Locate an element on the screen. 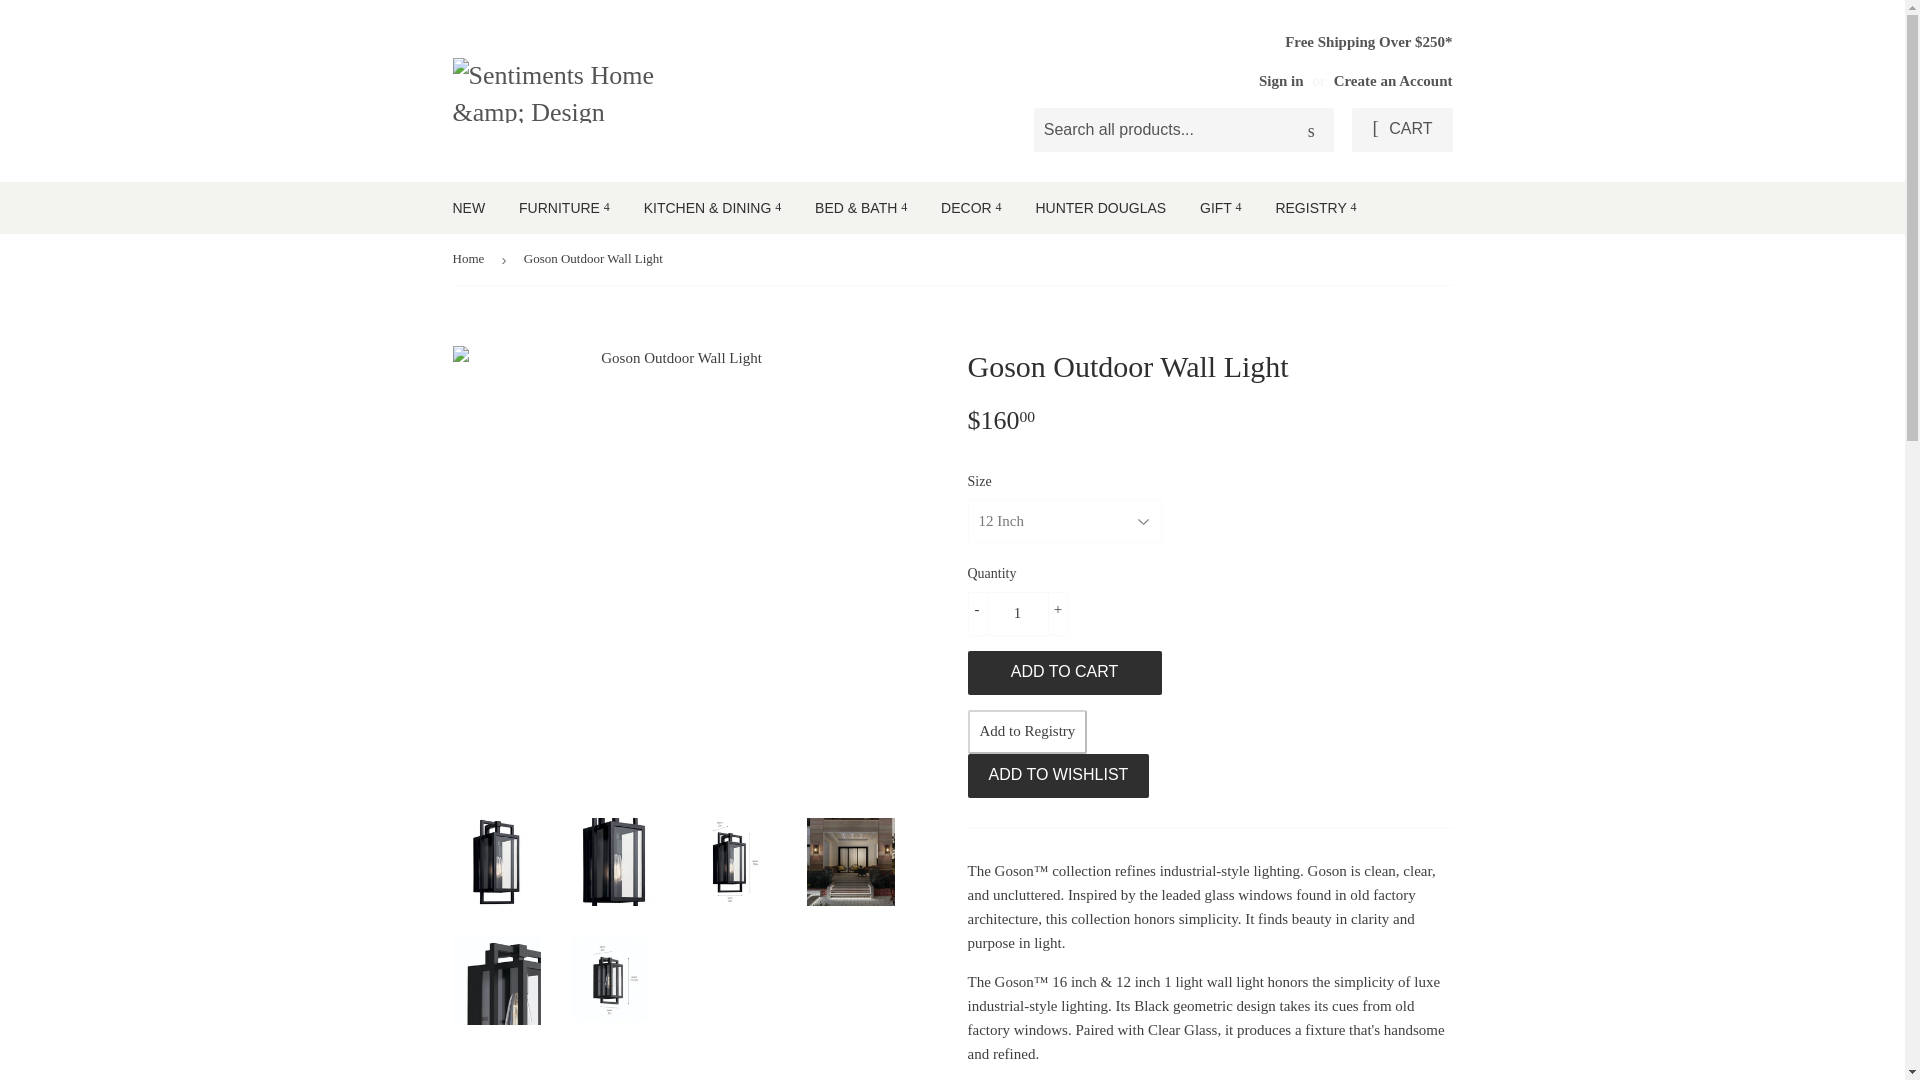 The width and height of the screenshot is (1920, 1080). Add to Wishlist is located at coordinates (1058, 776).